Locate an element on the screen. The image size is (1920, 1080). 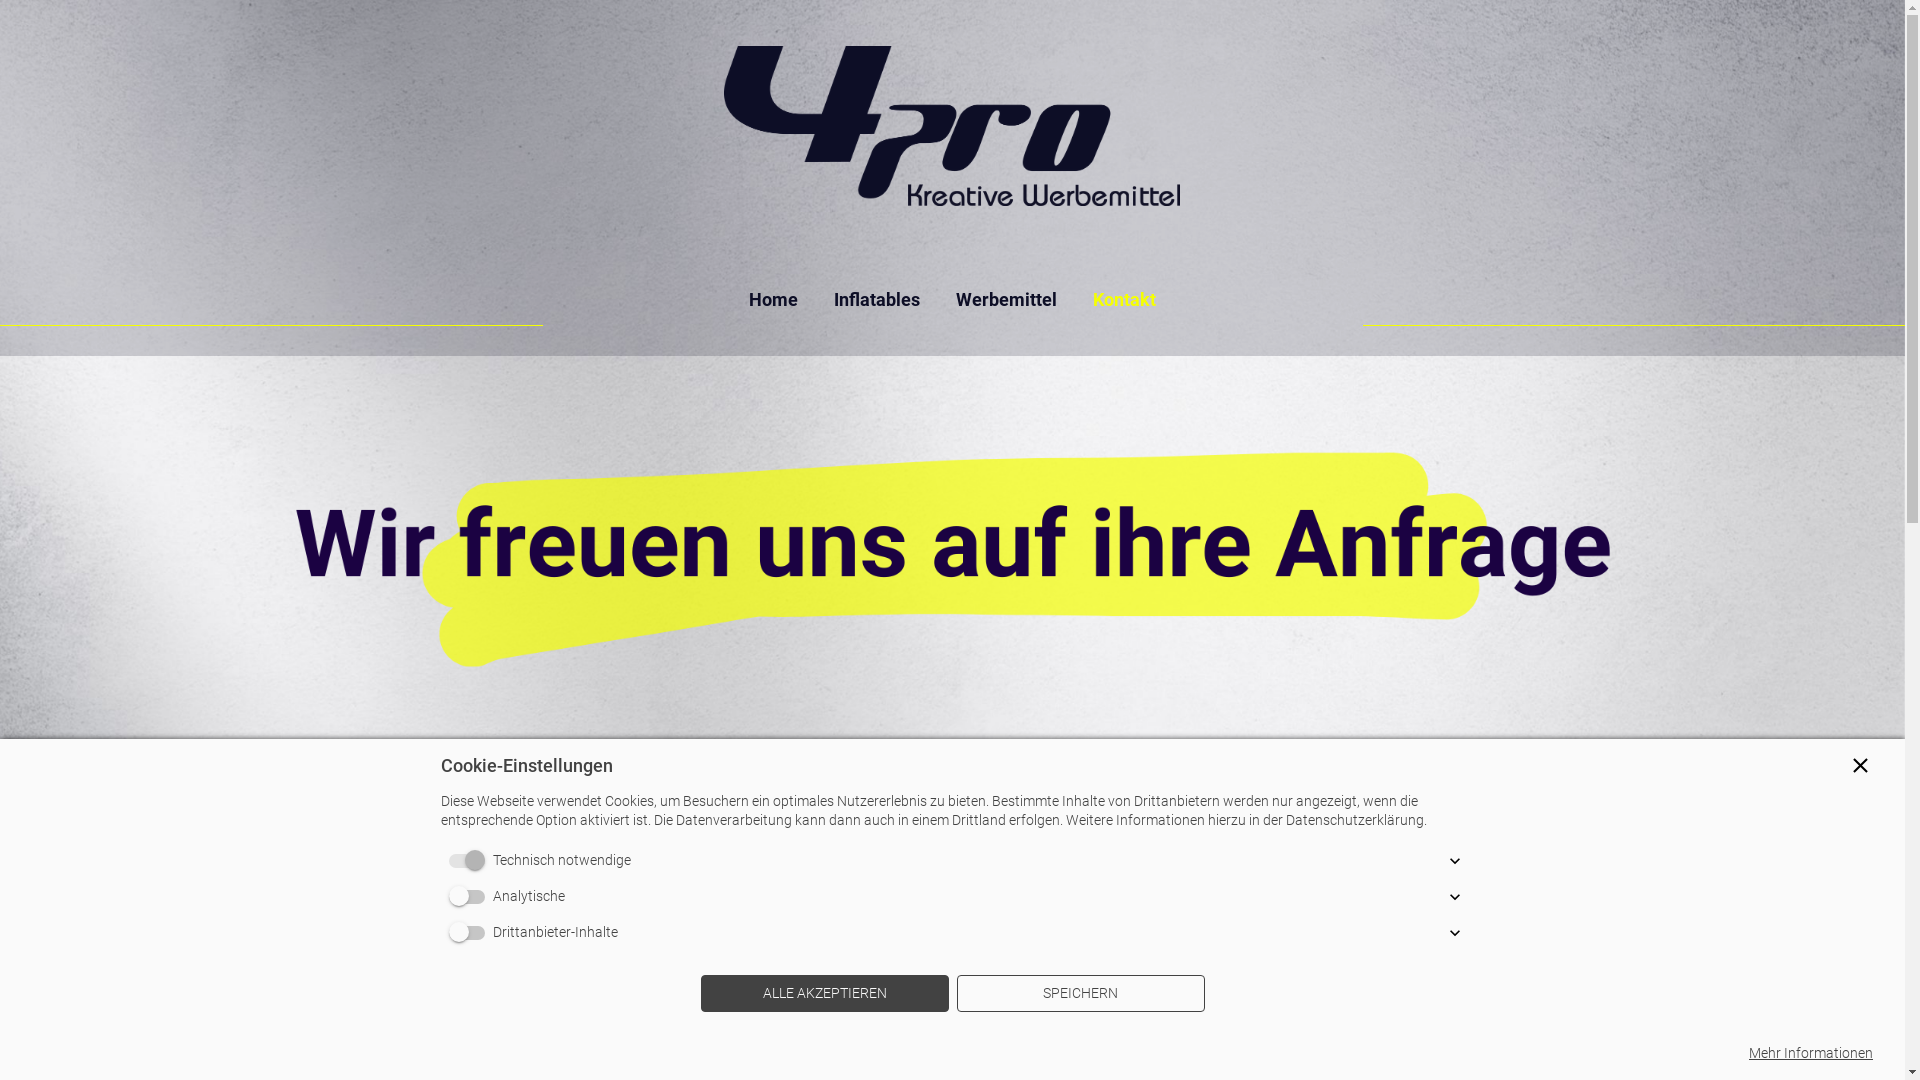
Mehr Informationen is located at coordinates (1811, 1054).